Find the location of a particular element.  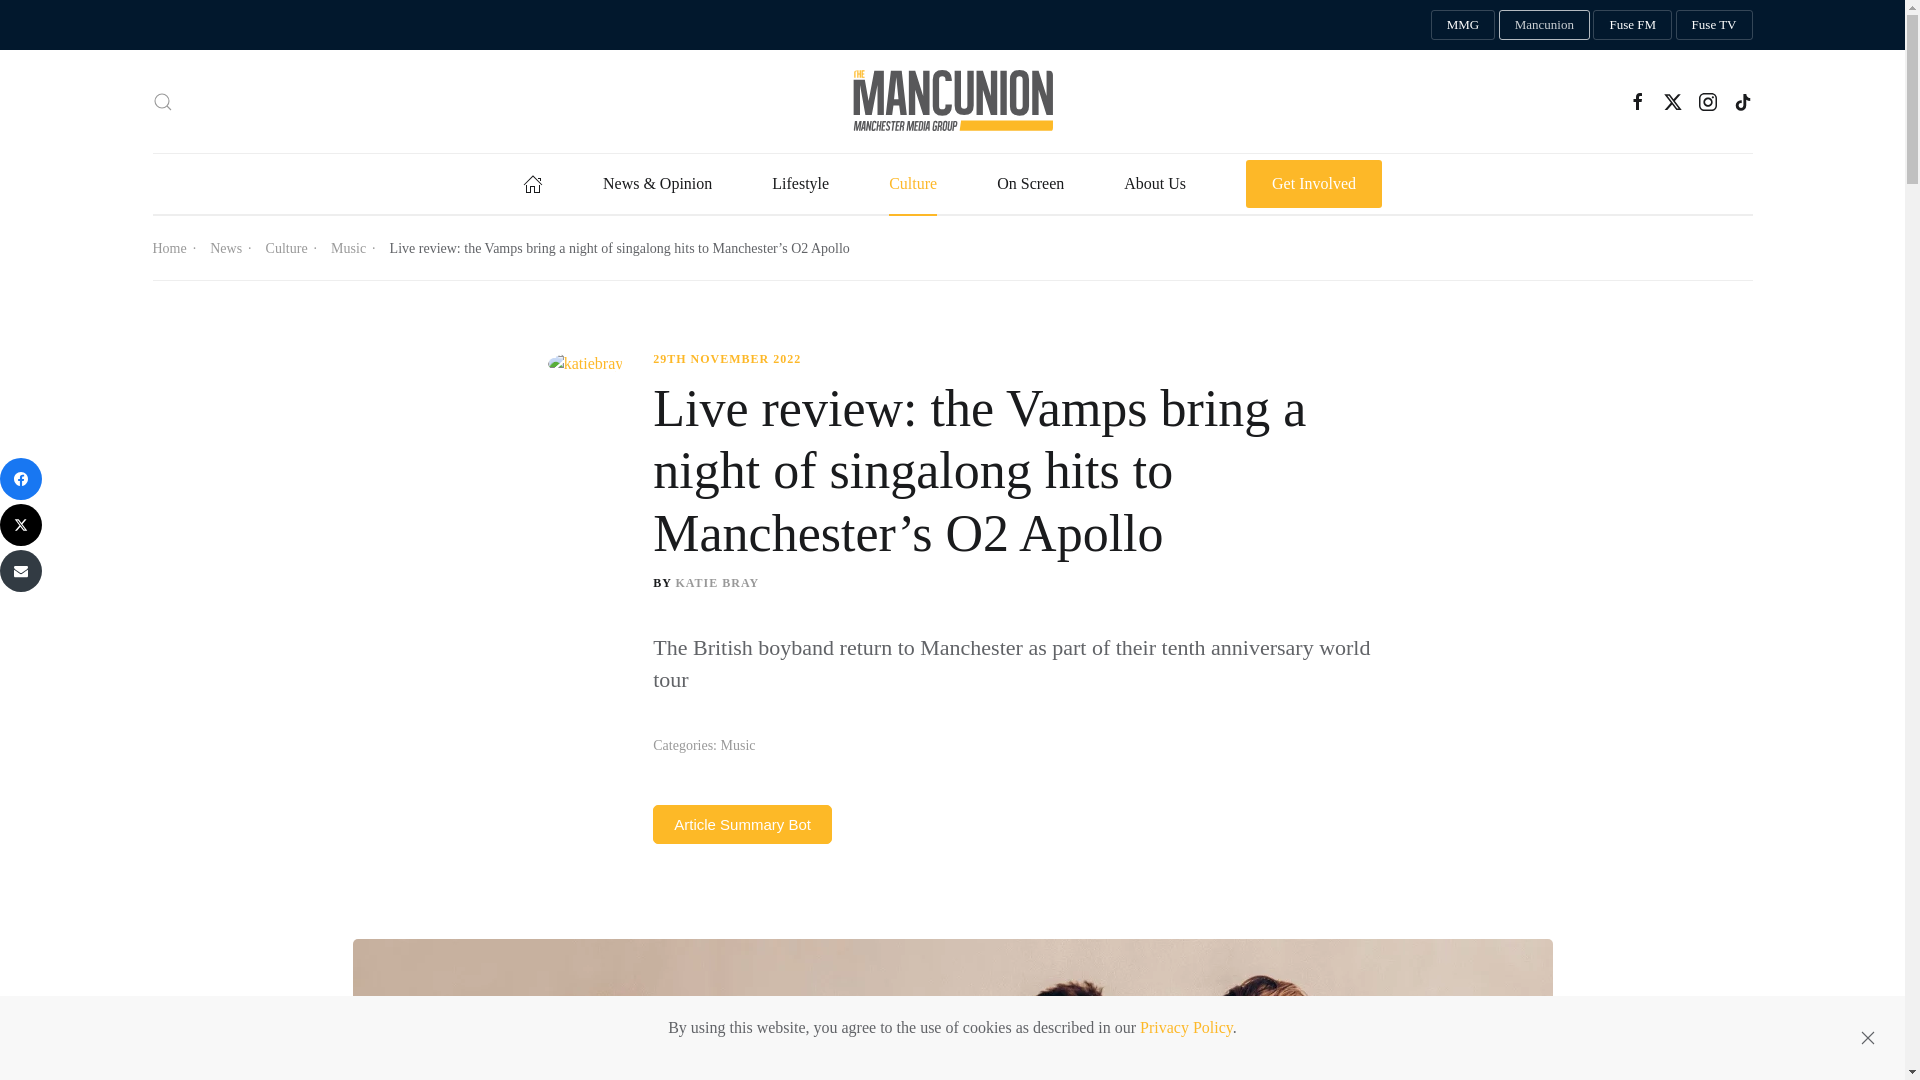

Mancunion is located at coordinates (1544, 24).